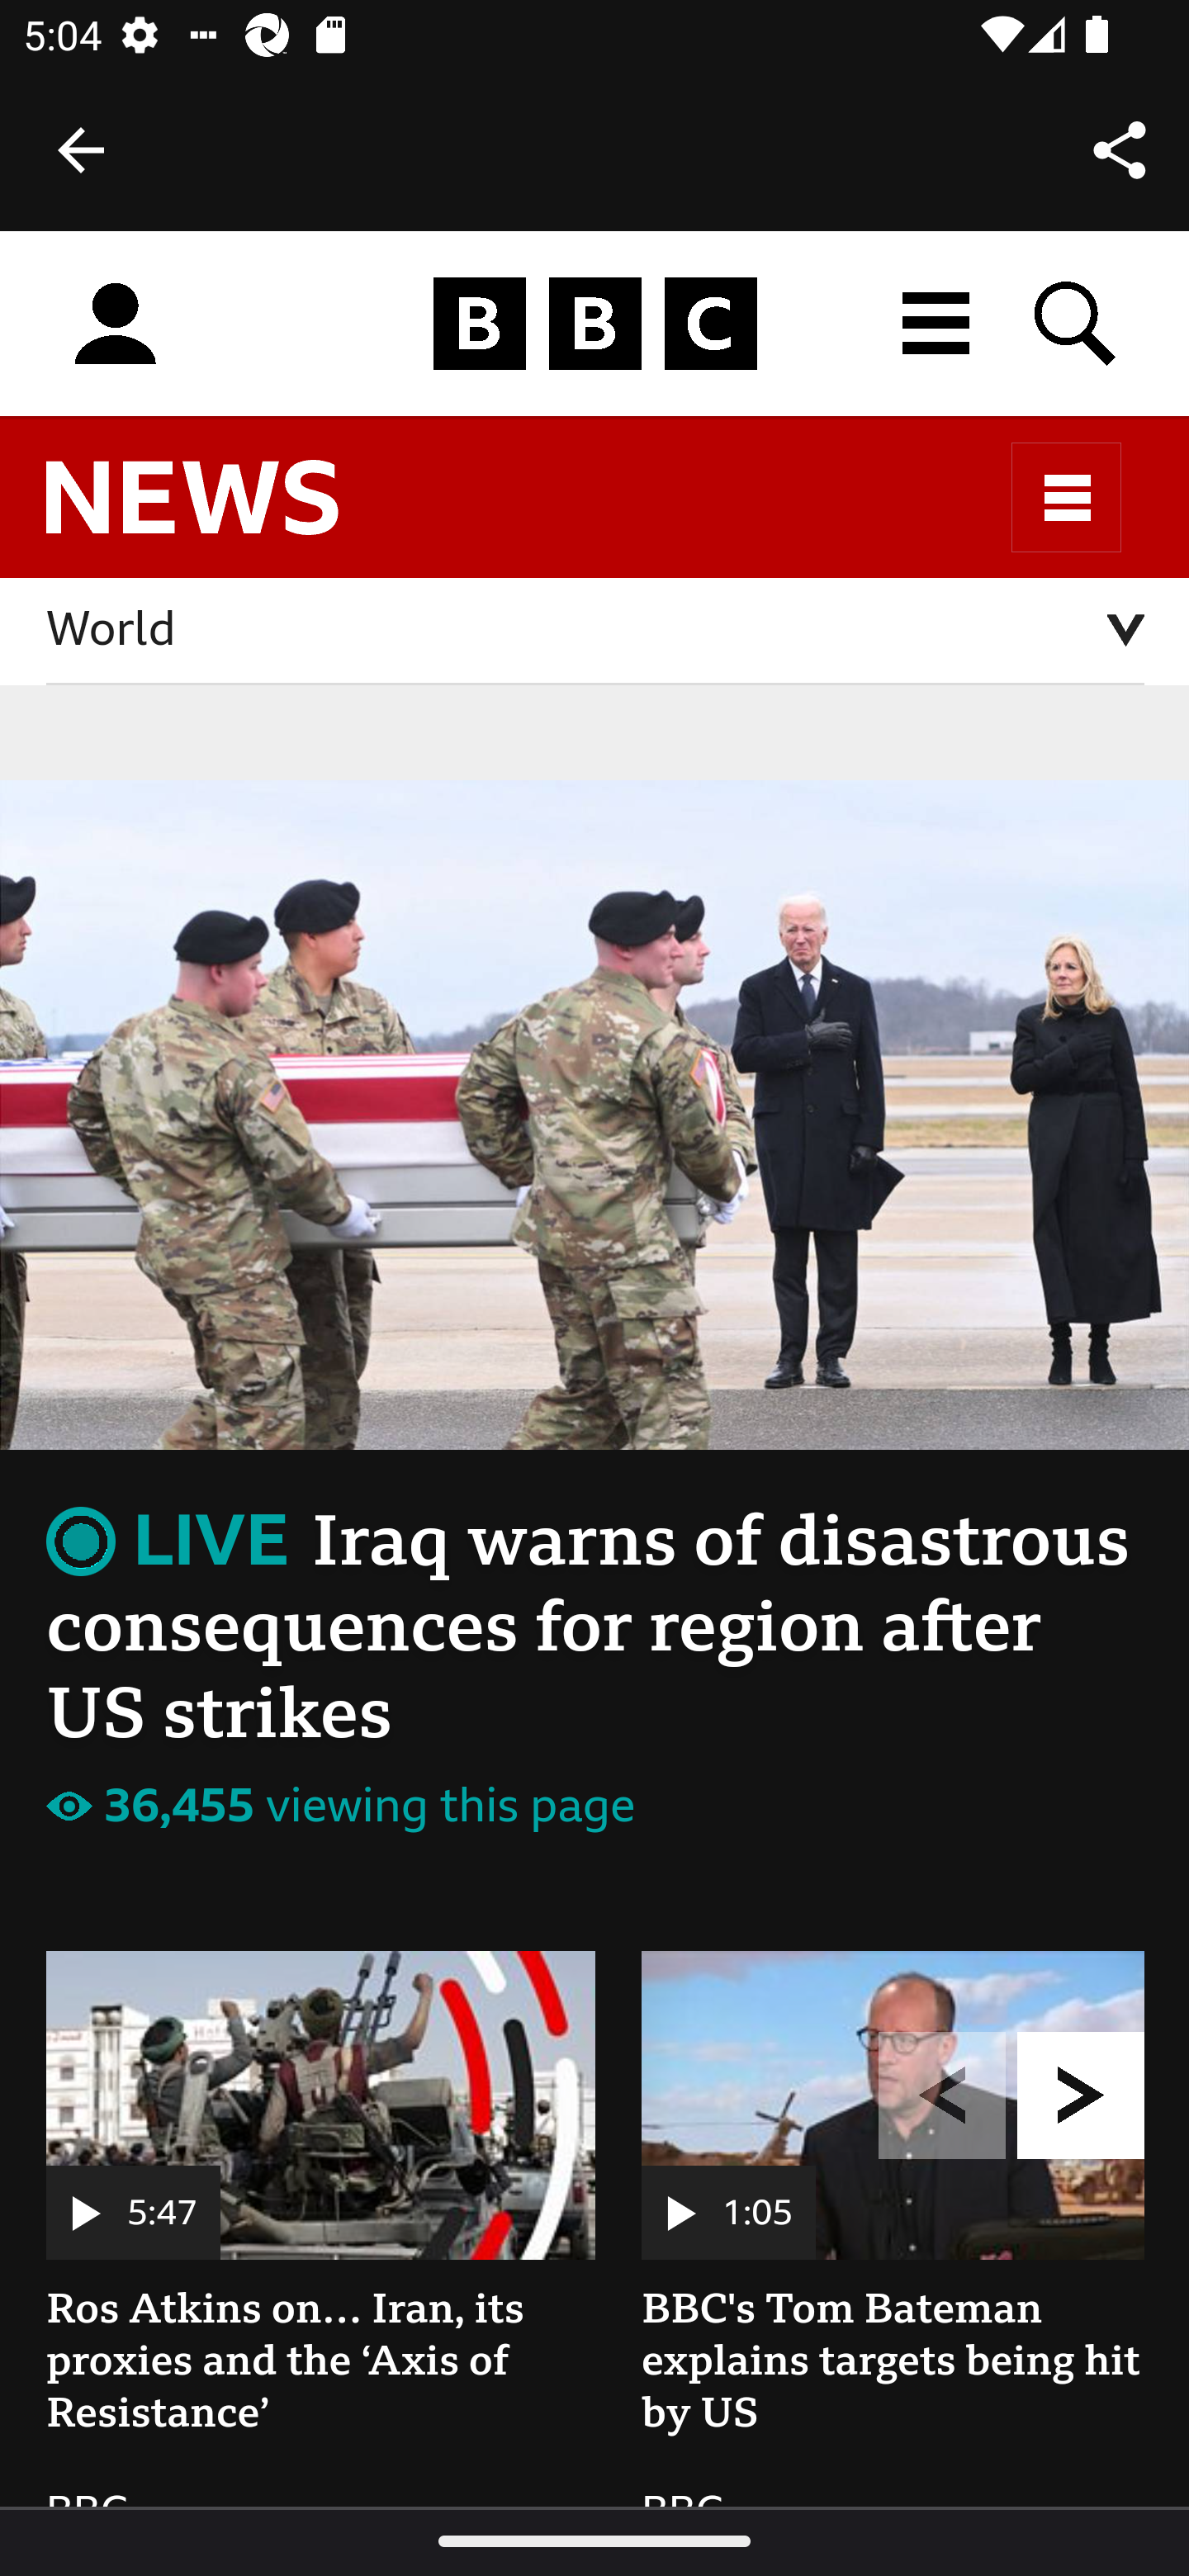 Image resolution: width=1189 pixels, height=2576 pixels. I want to click on All BBC destinations menu, so click(937, 324).